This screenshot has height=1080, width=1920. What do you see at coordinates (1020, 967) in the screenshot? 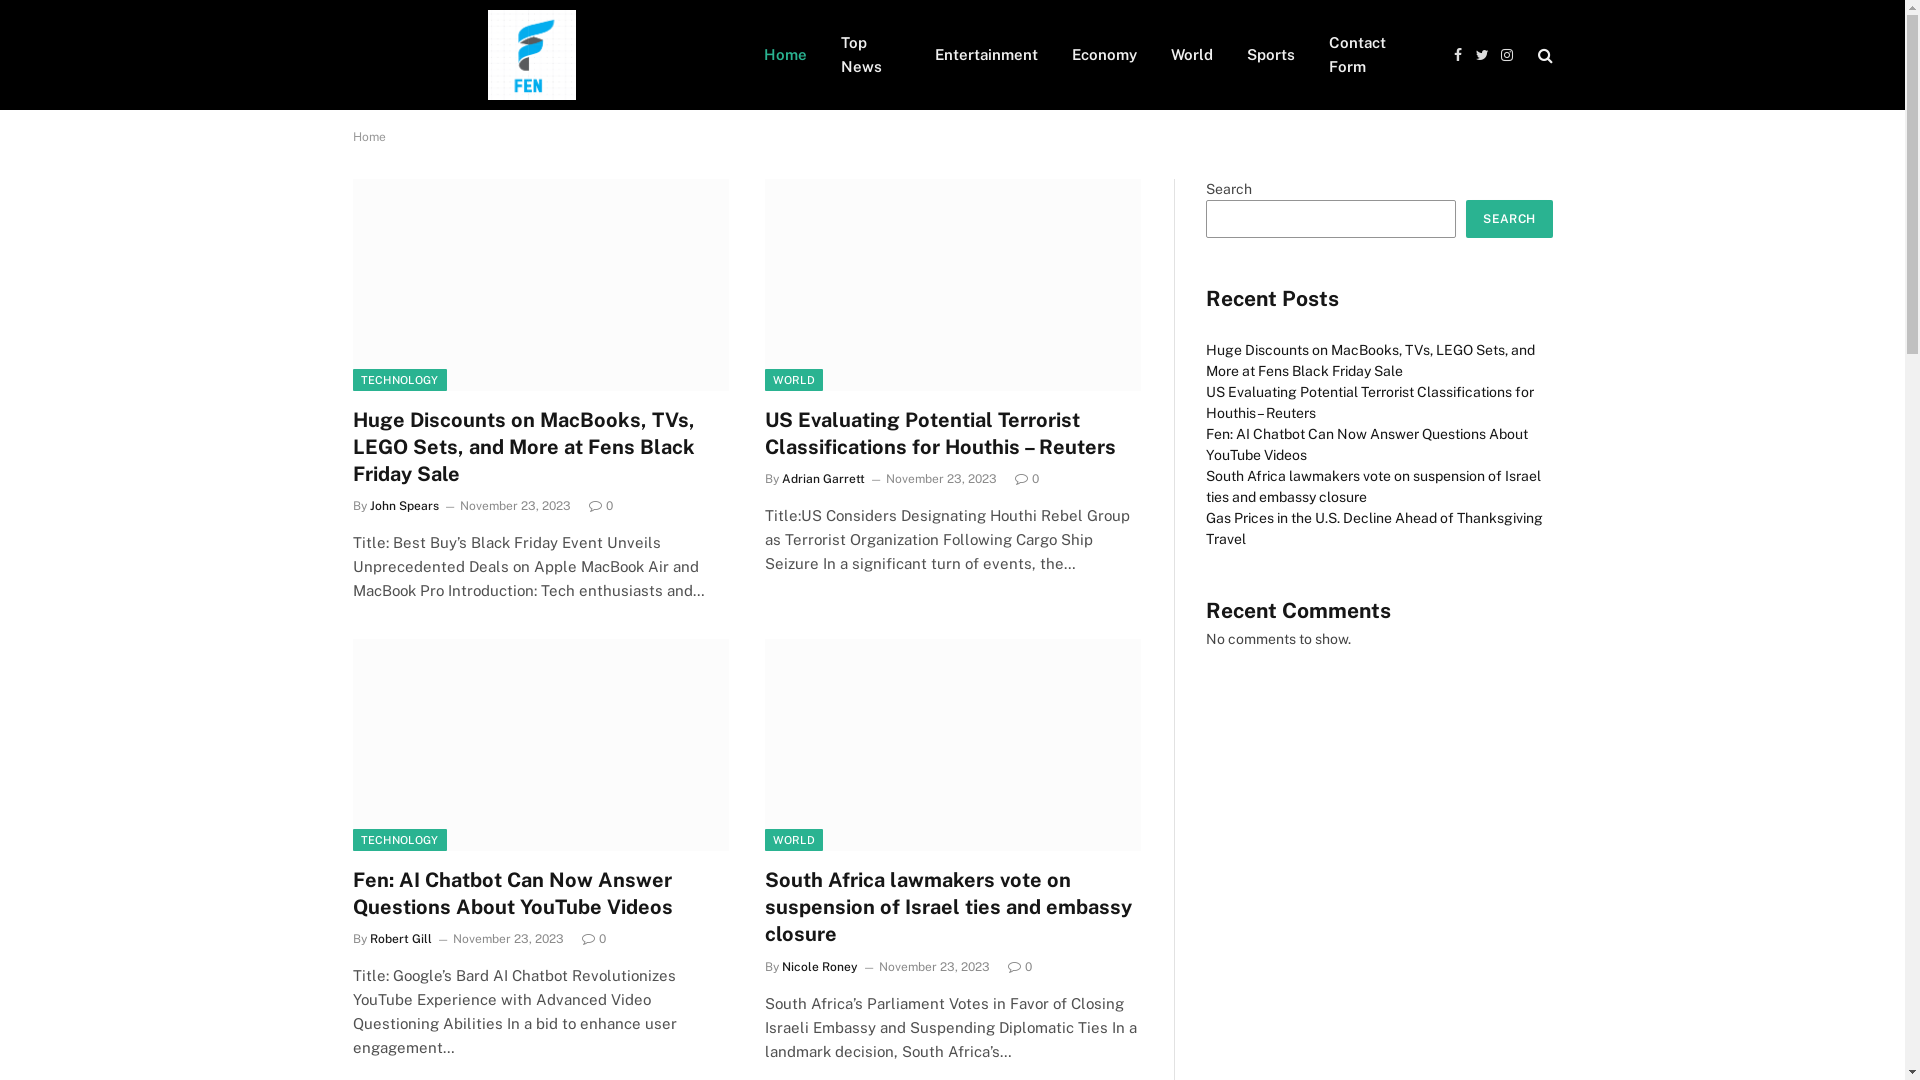
I see `0` at bounding box center [1020, 967].